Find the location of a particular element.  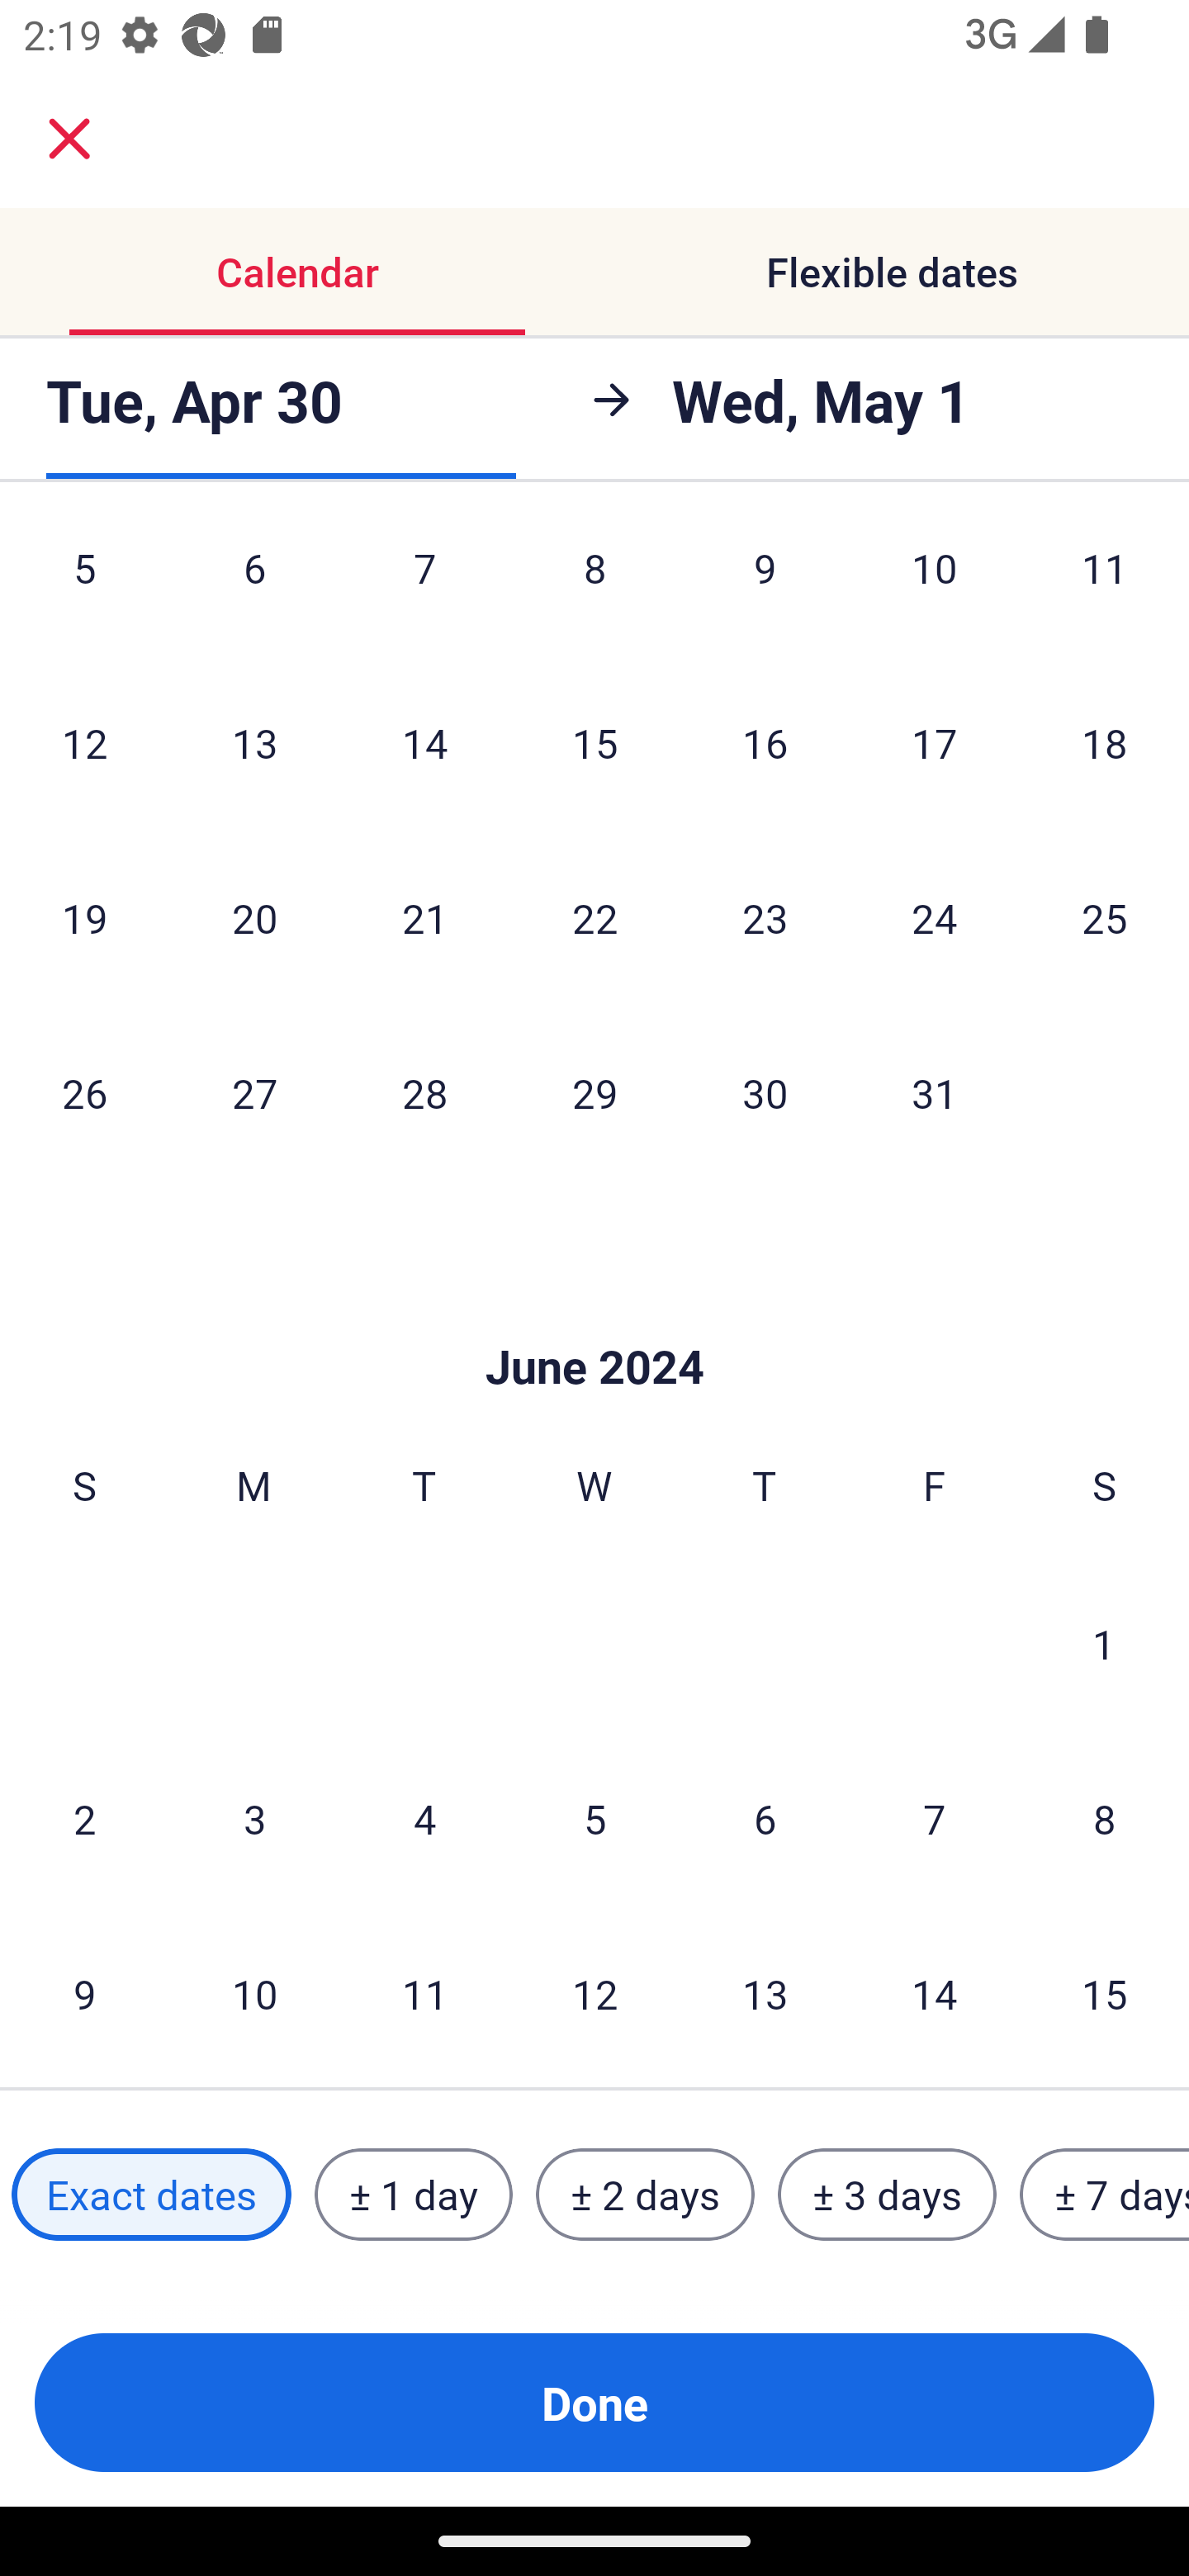

1 Saturday, June 1, 2024 is located at coordinates (1104, 1643).